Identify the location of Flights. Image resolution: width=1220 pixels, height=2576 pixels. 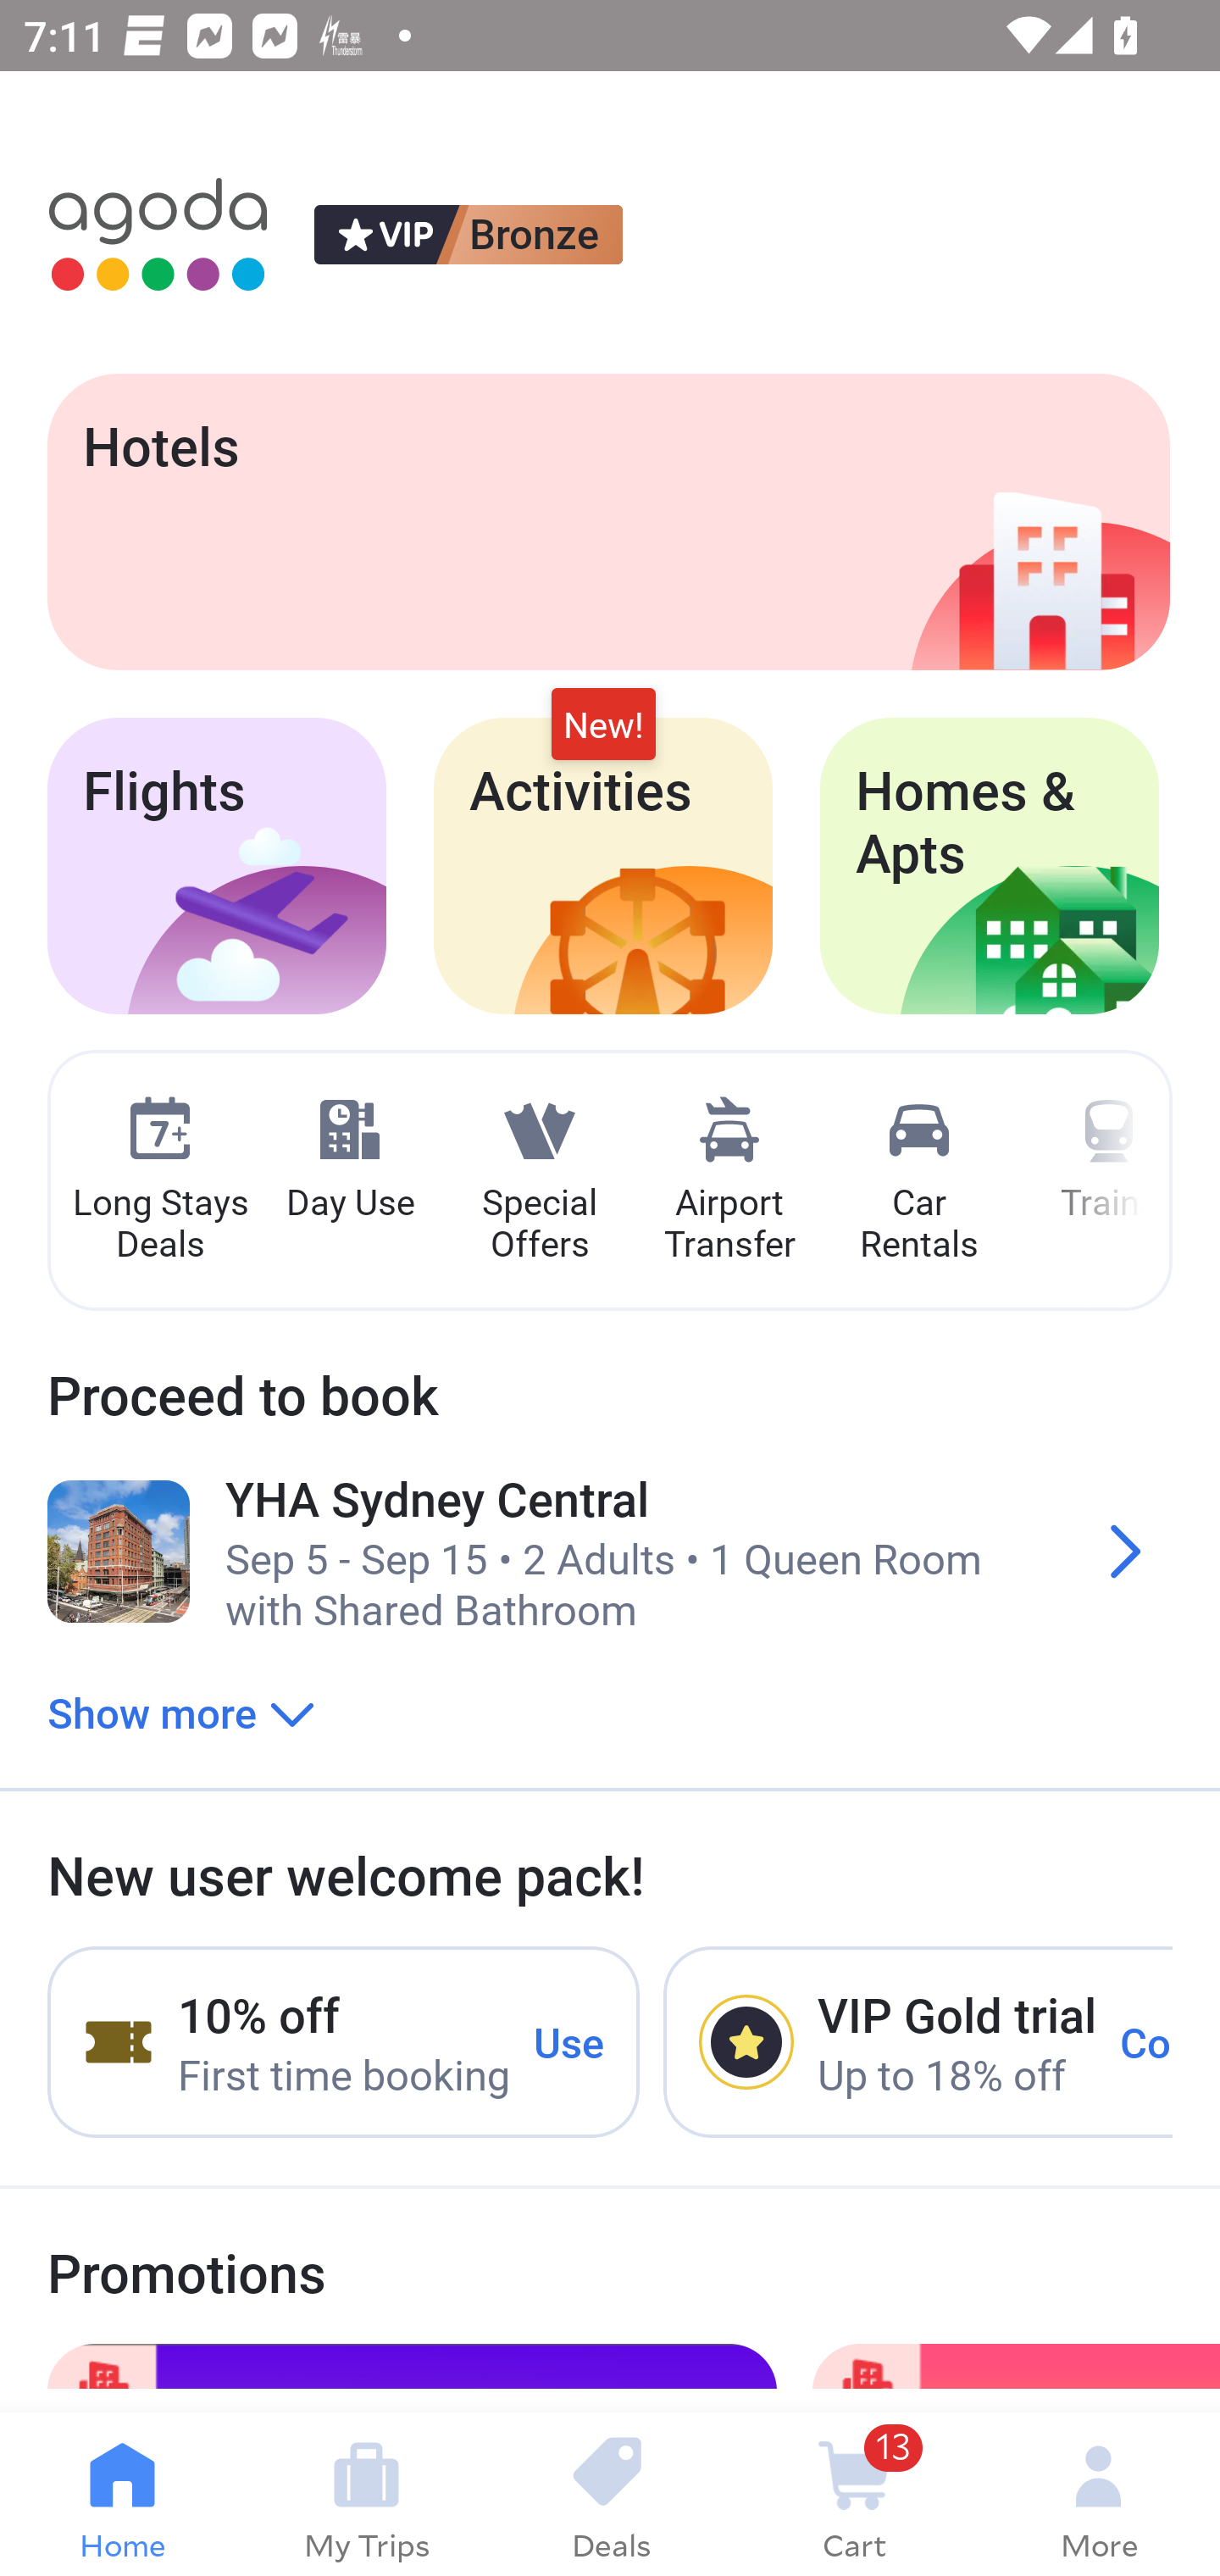
(217, 866).